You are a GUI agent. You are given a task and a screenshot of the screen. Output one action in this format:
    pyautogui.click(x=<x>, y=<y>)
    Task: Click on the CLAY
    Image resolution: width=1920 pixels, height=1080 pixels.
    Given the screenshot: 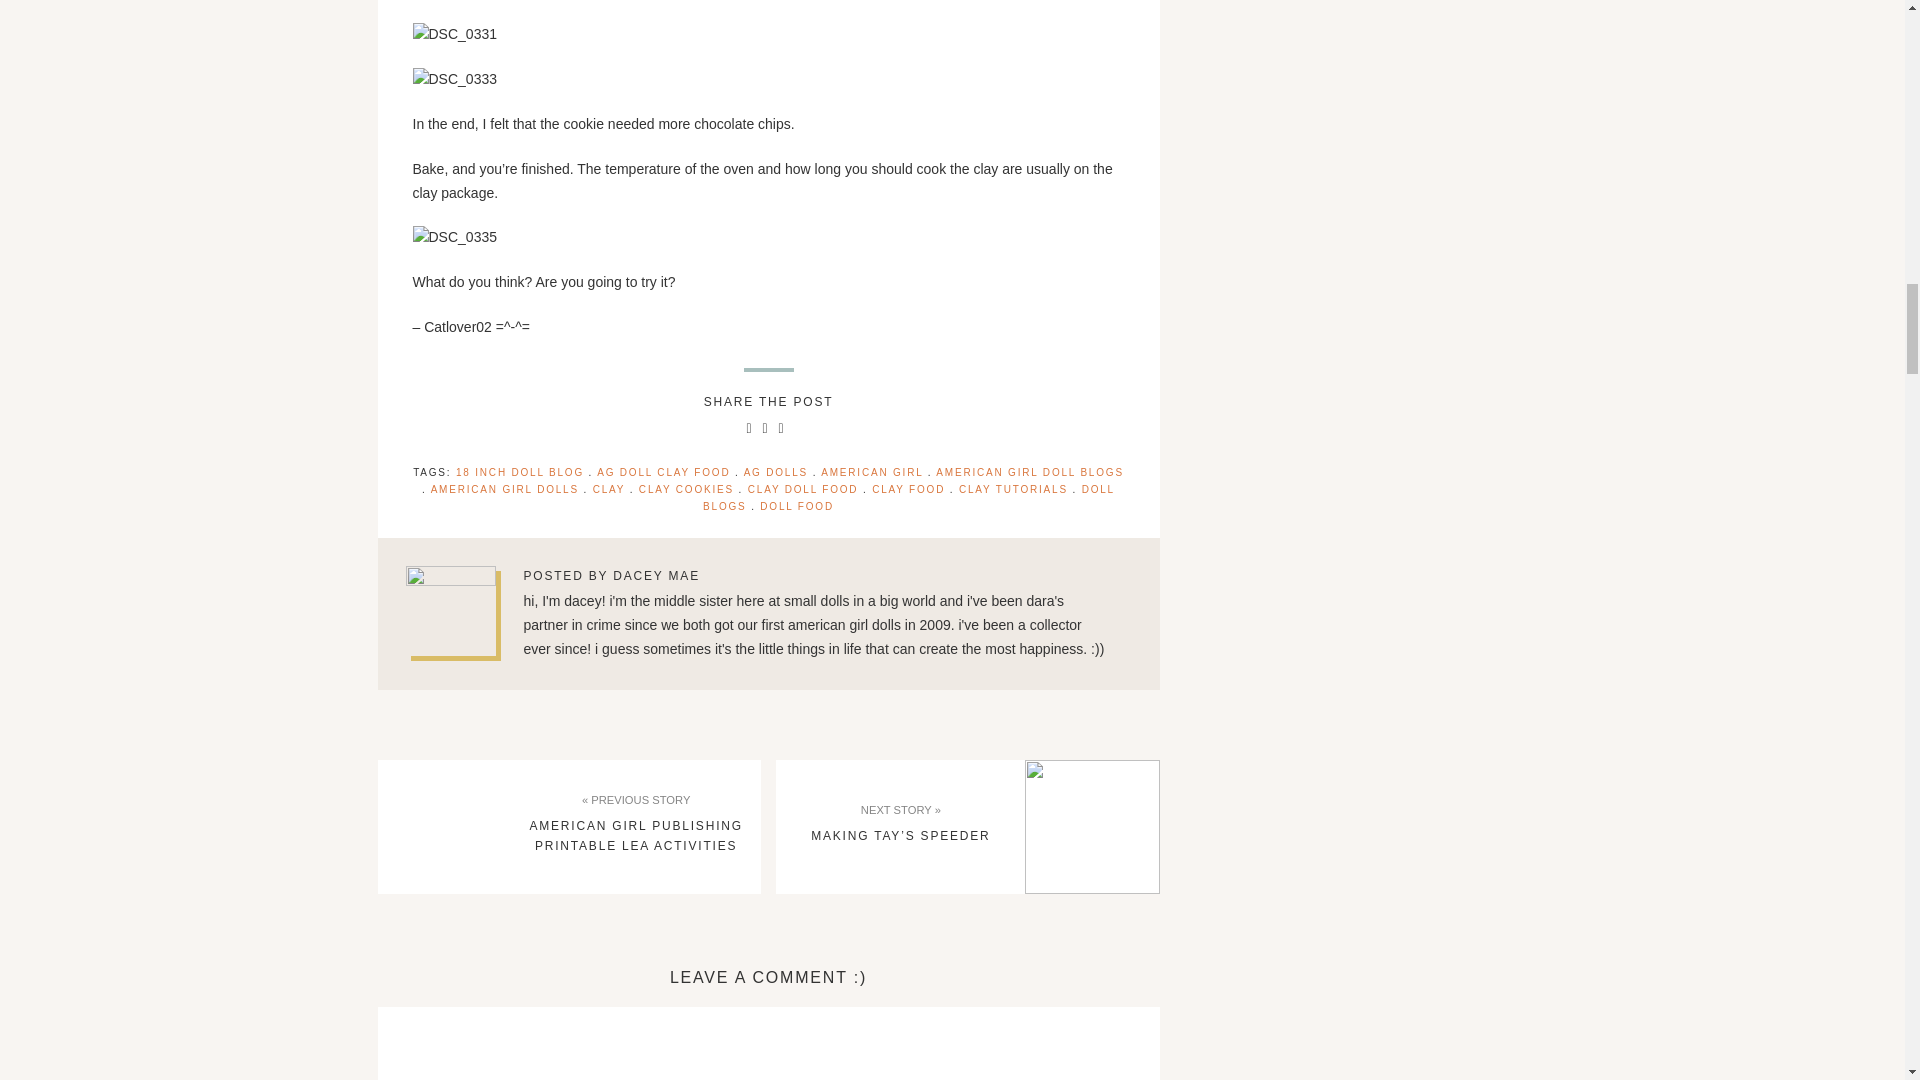 What is the action you would take?
    pyautogui.click(x=609, y=488)
    